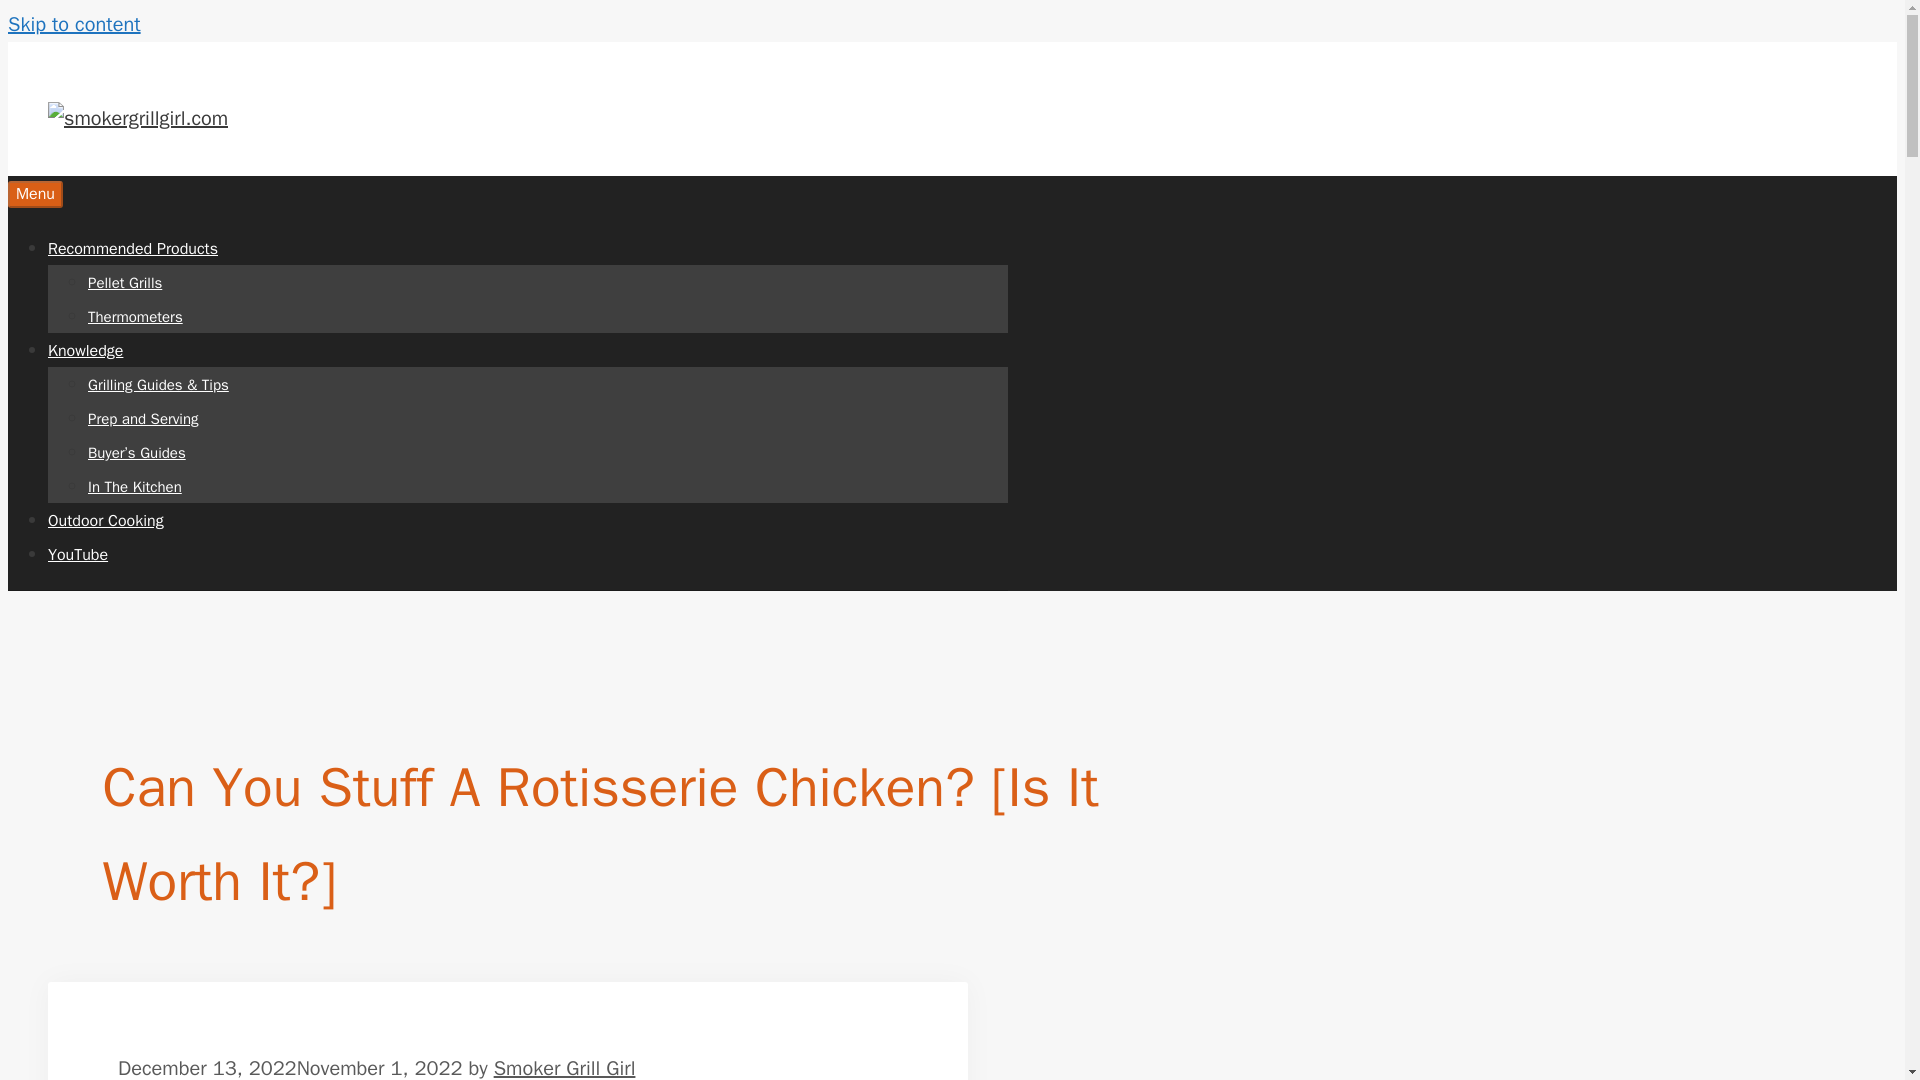 Image resolution: width=1920 pixels, height=1080 pixels. What do you see at coordinates (144, 418) in the screenshot?
I see `Prep and Serving` at bounding box center [144, 418].